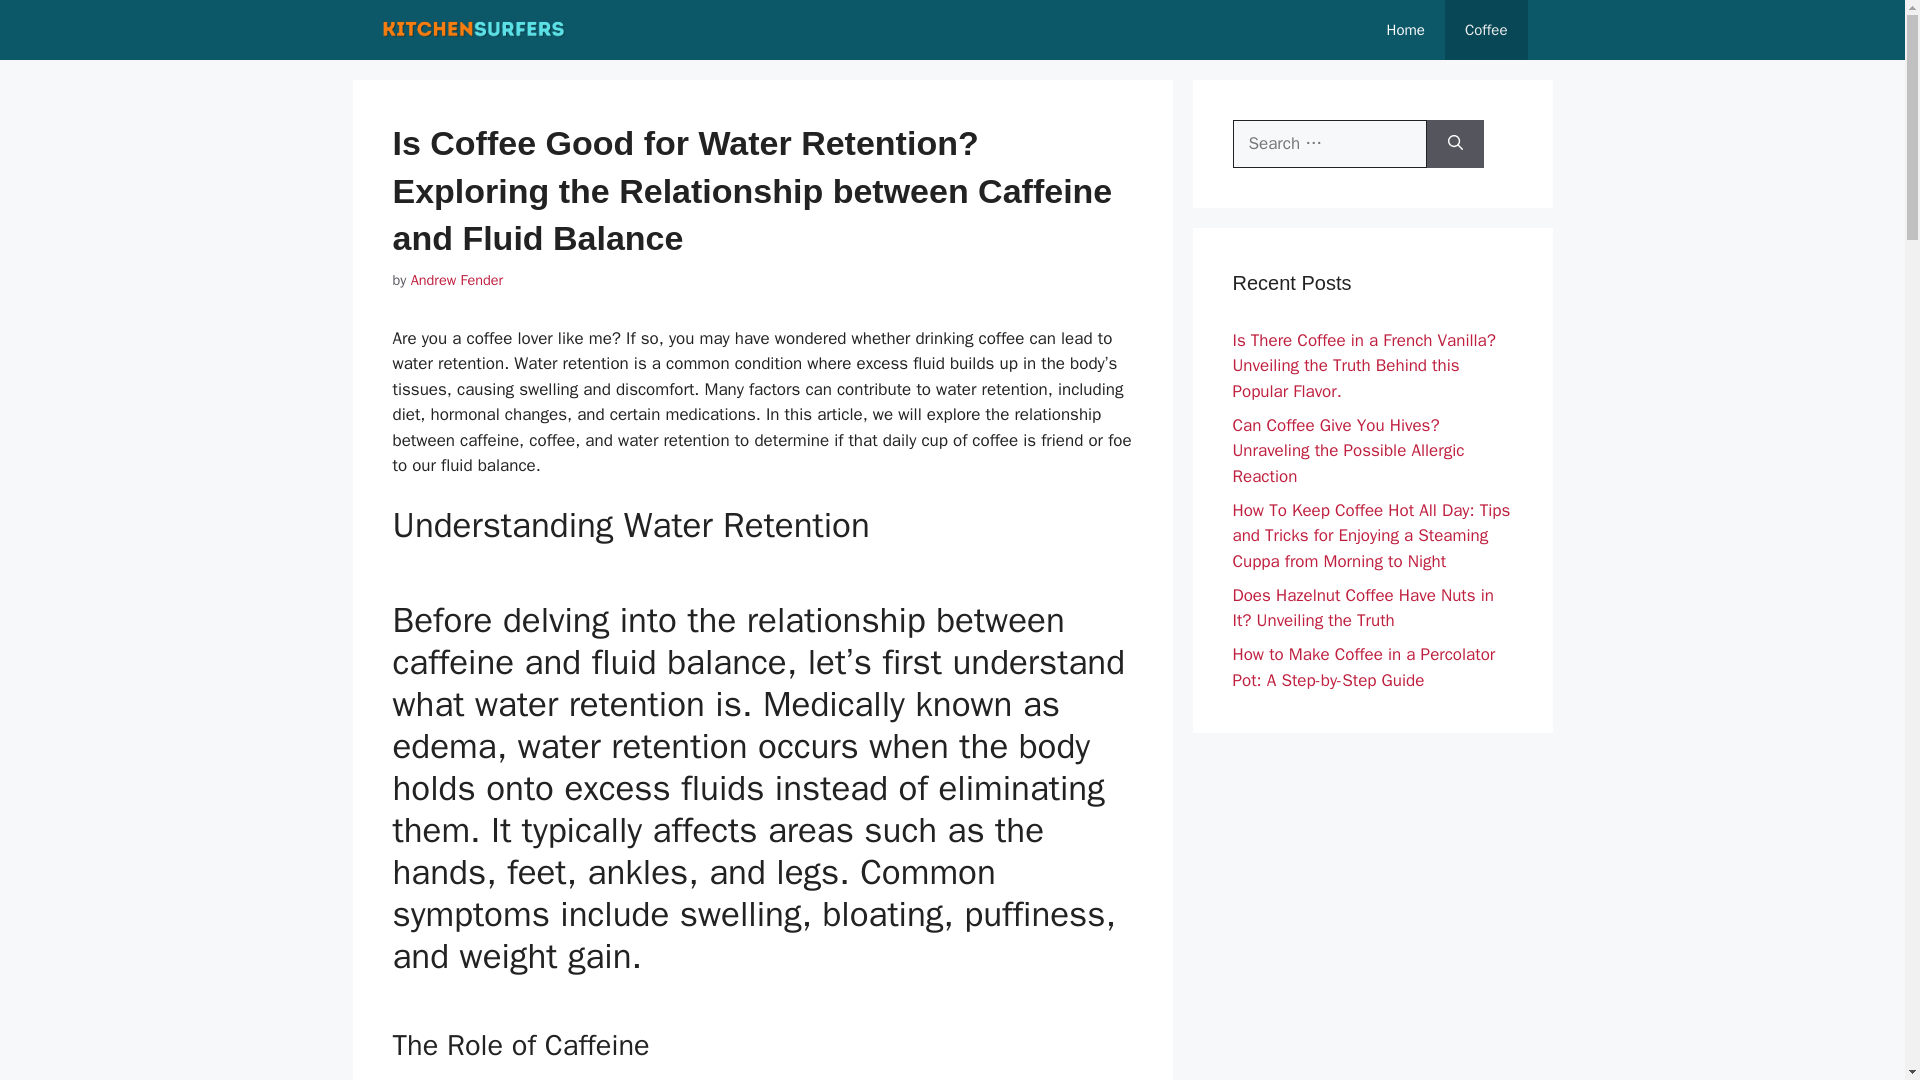  Describe the element at coordinates (474, 30) in the screenshot. I see `KitchenSurfers` at that location.